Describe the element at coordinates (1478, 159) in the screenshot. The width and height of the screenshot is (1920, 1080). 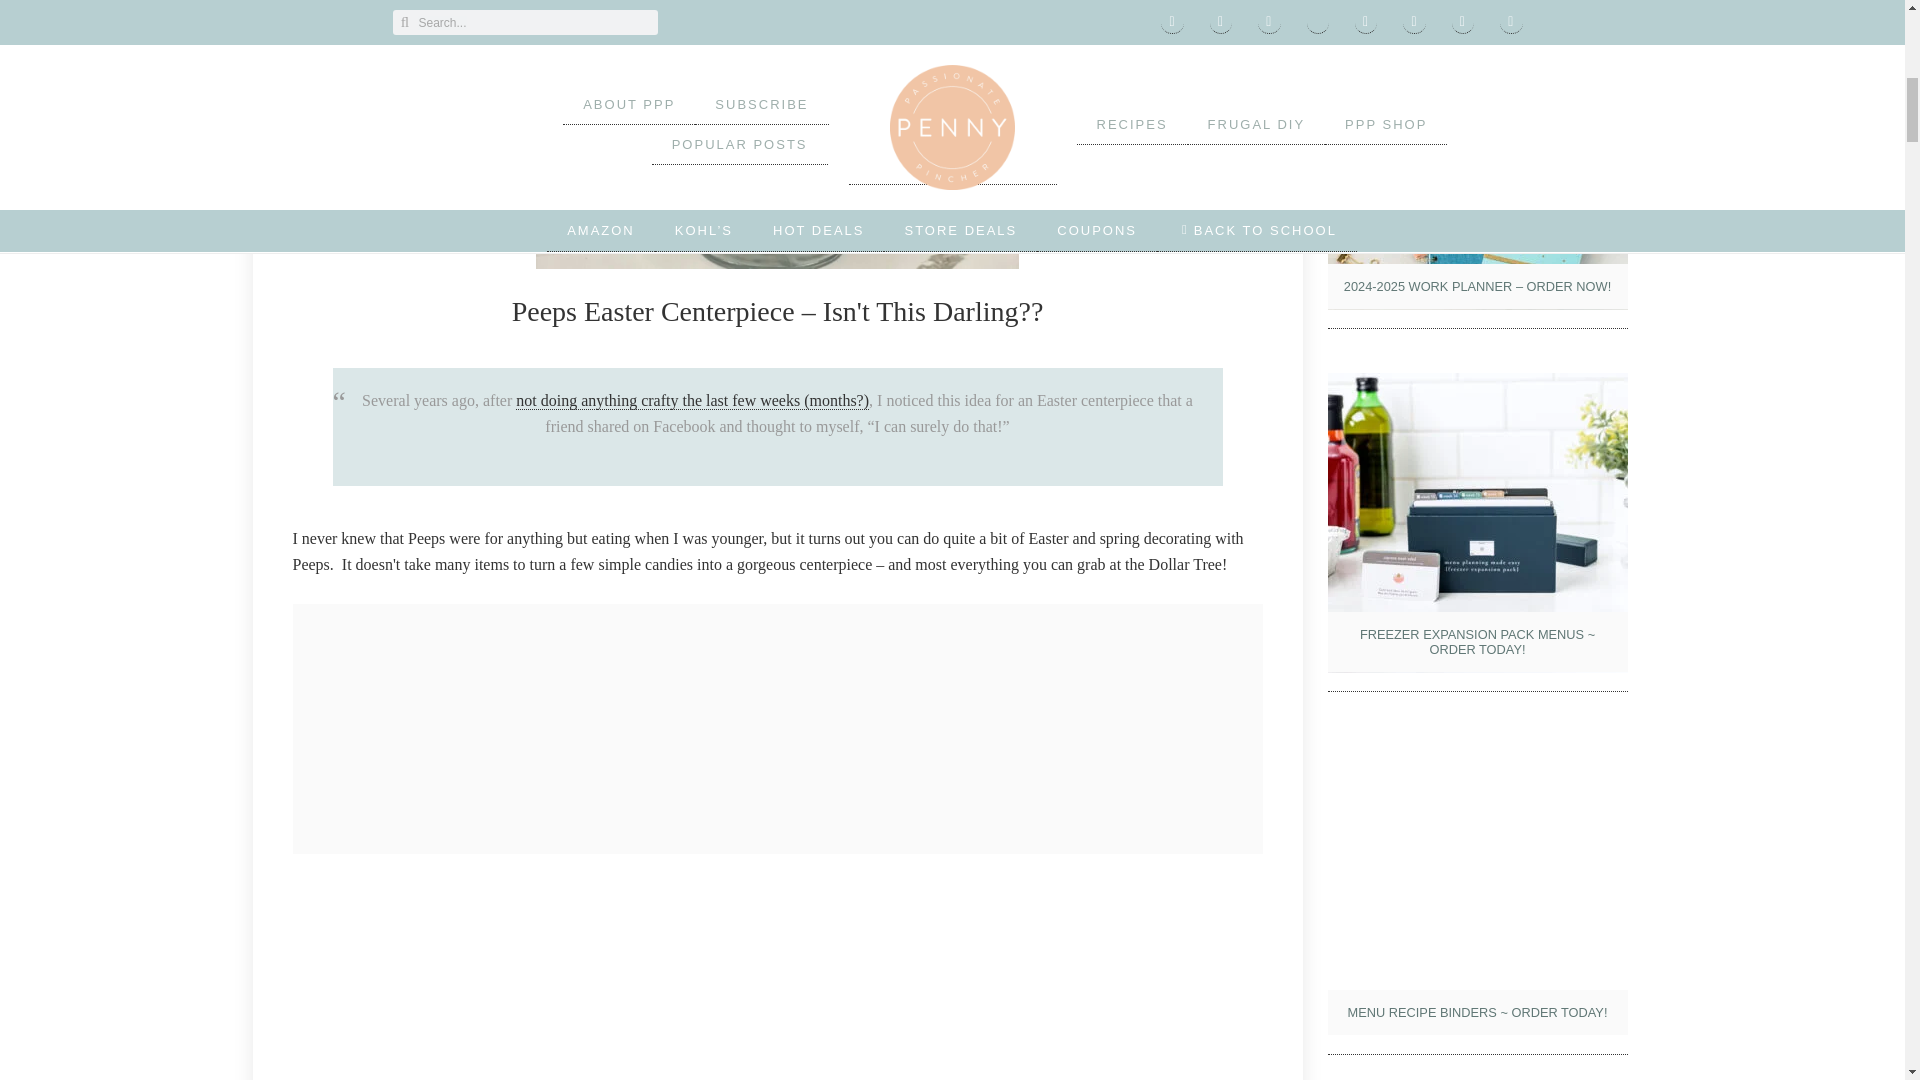
I see `Work Planner - Order Now!` at that location.